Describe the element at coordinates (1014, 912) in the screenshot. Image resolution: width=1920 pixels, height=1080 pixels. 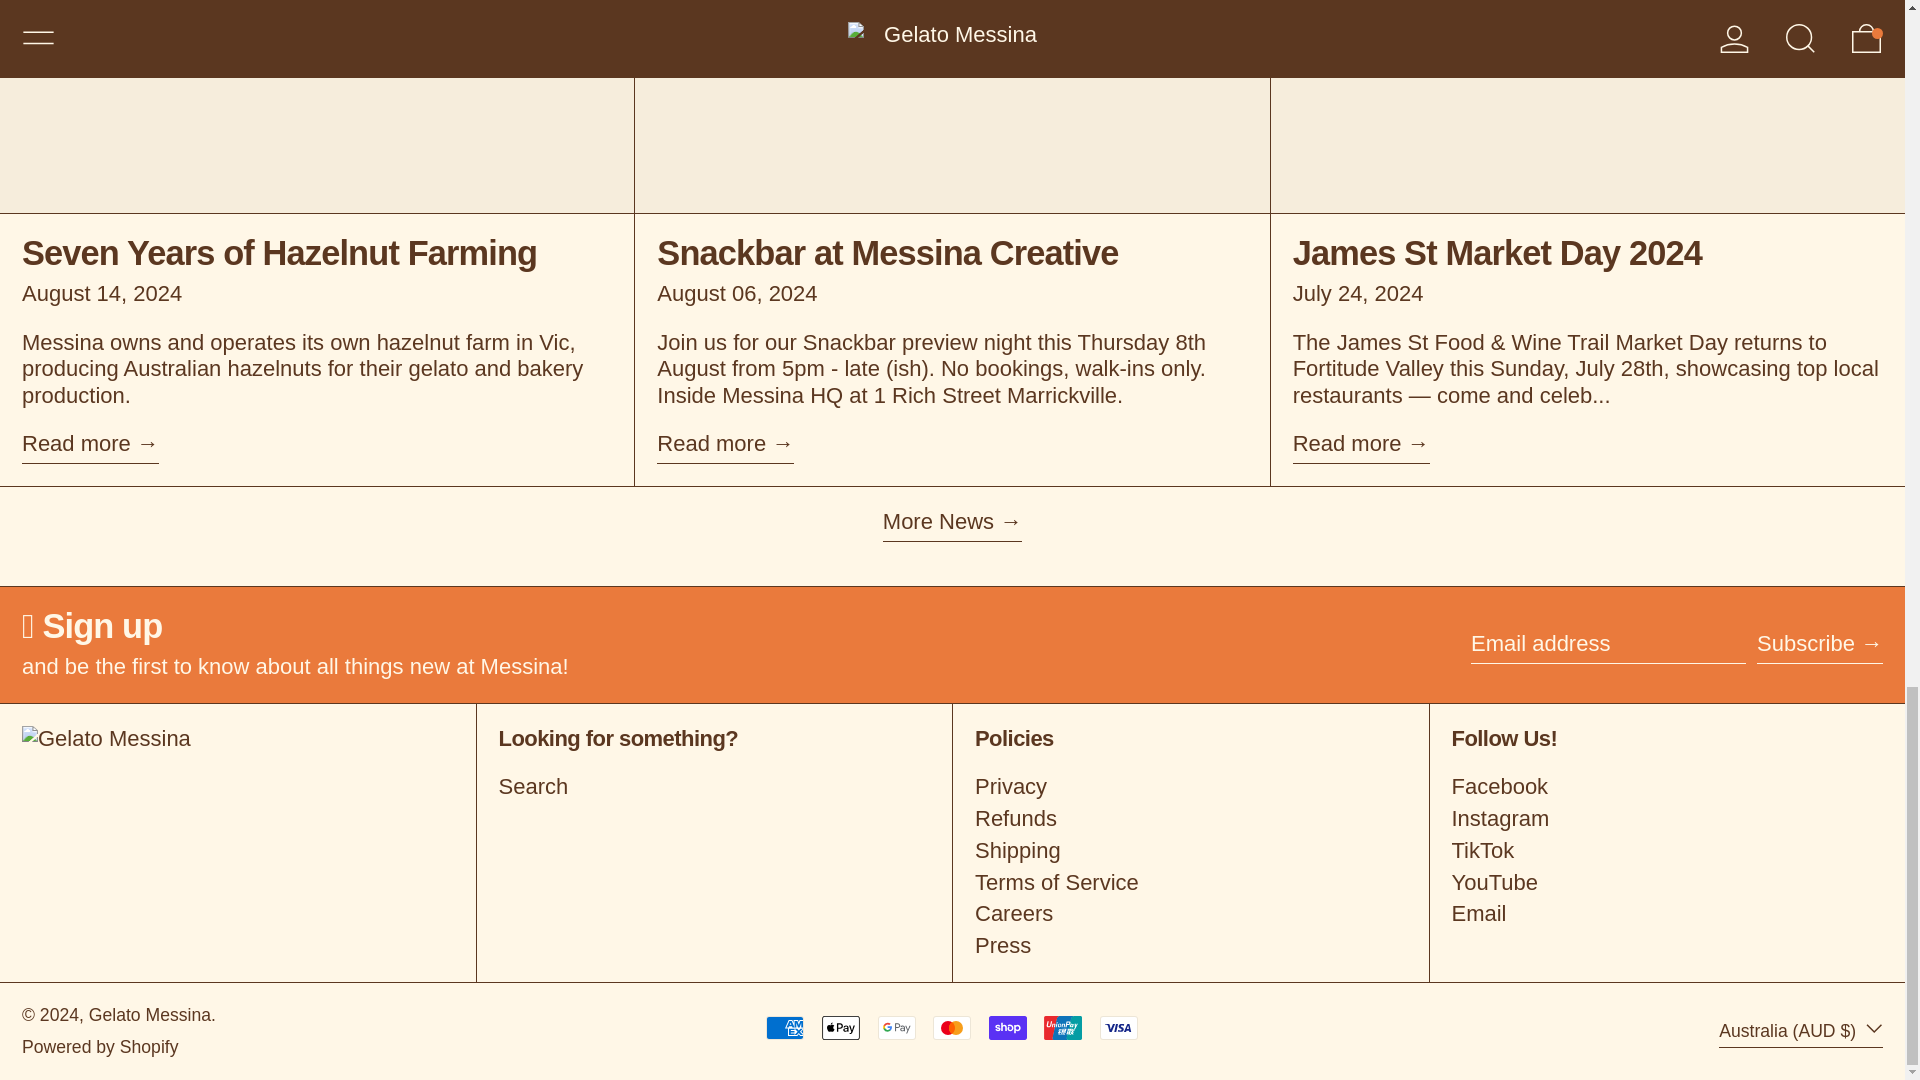
I see `Careers` at that location.